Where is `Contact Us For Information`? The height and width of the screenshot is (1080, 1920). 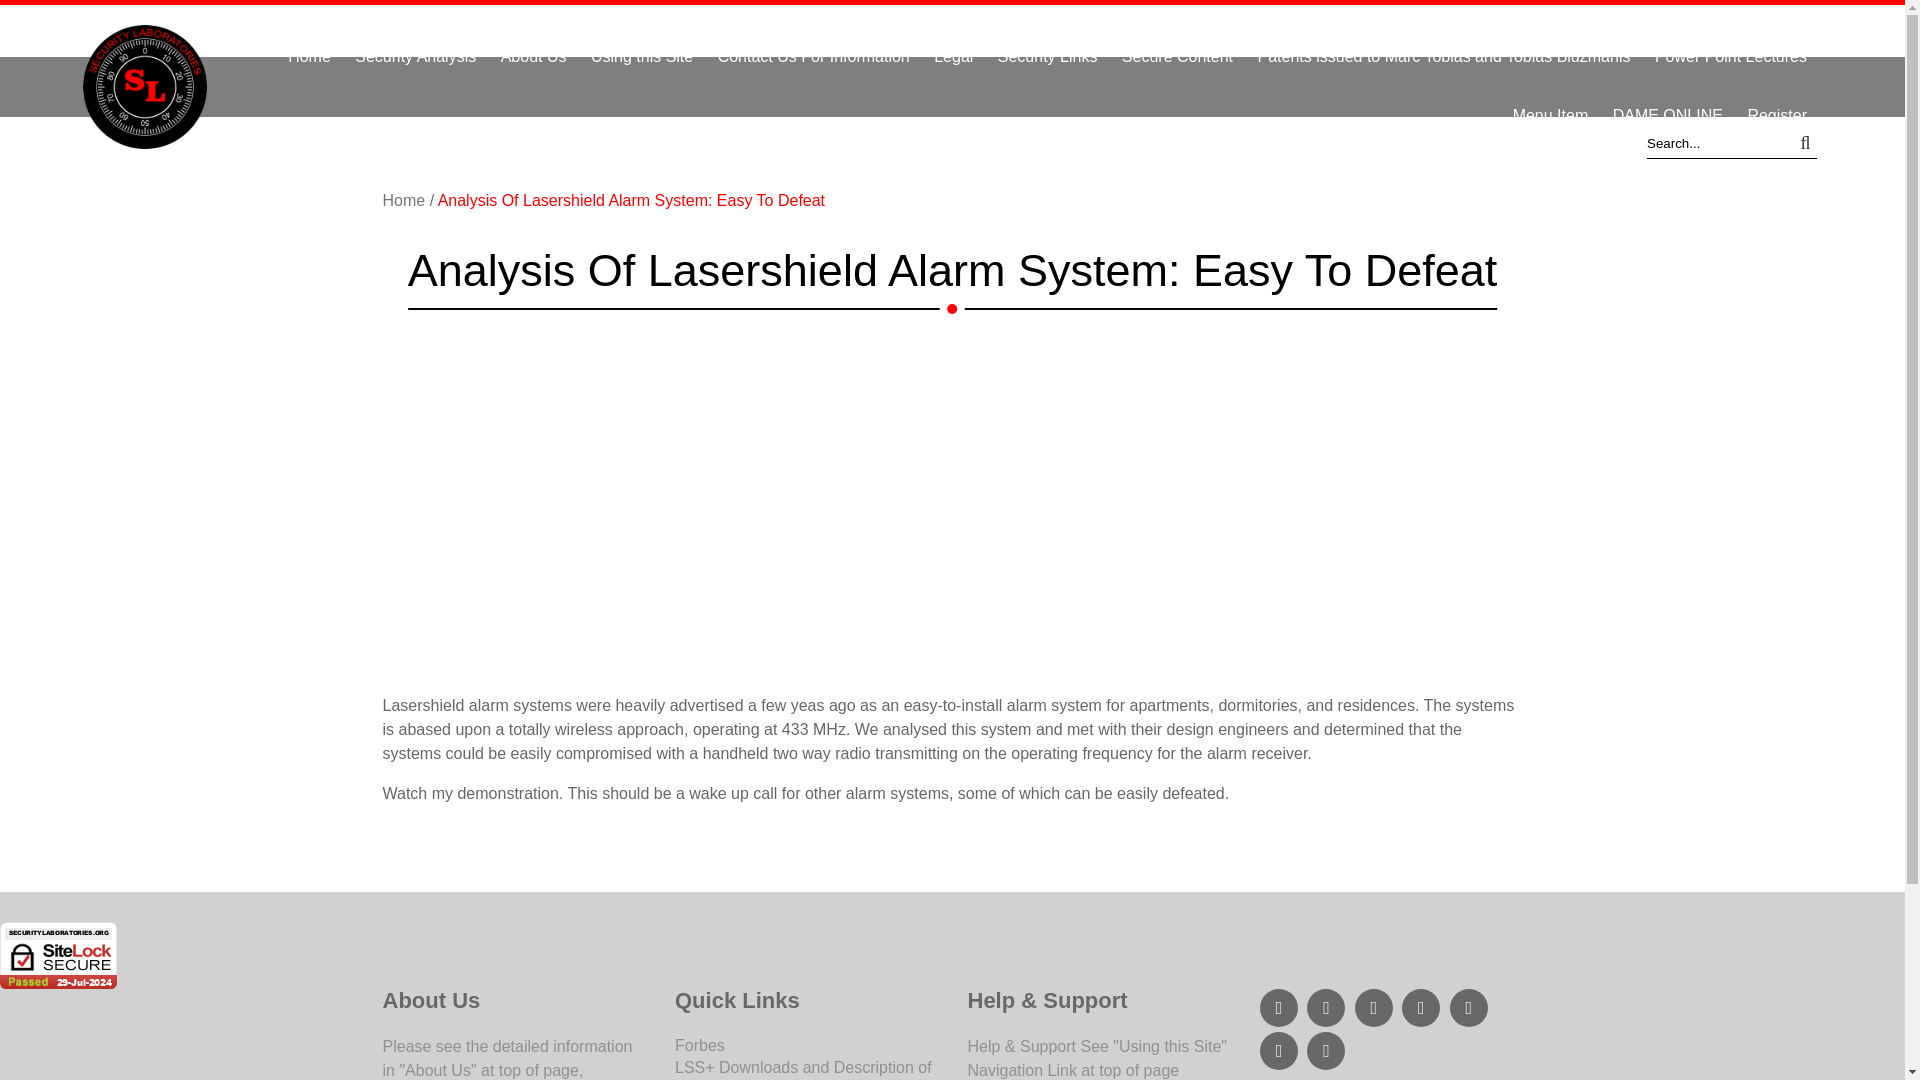 Contact Us For Information is located at coordinates (814, 56).